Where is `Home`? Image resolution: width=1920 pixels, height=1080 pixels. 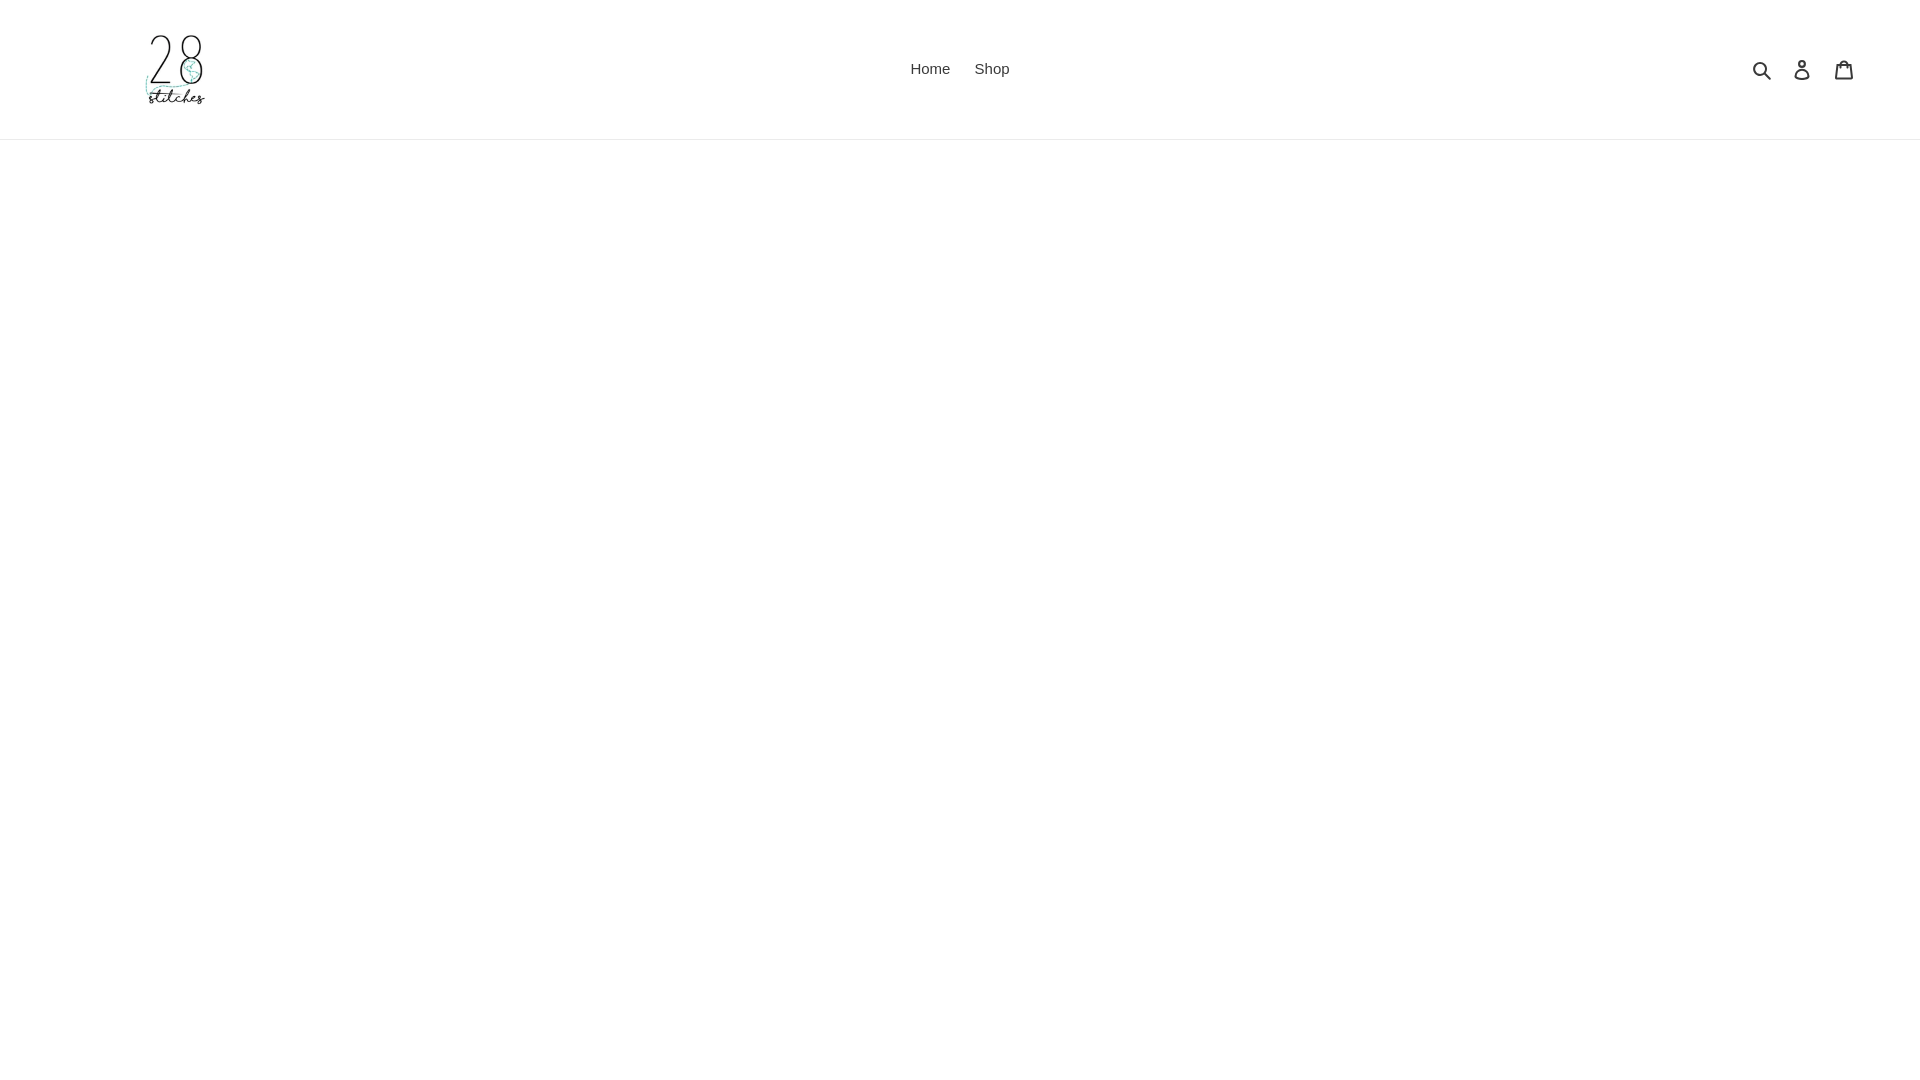 Home is located at coordinates (930, 70).